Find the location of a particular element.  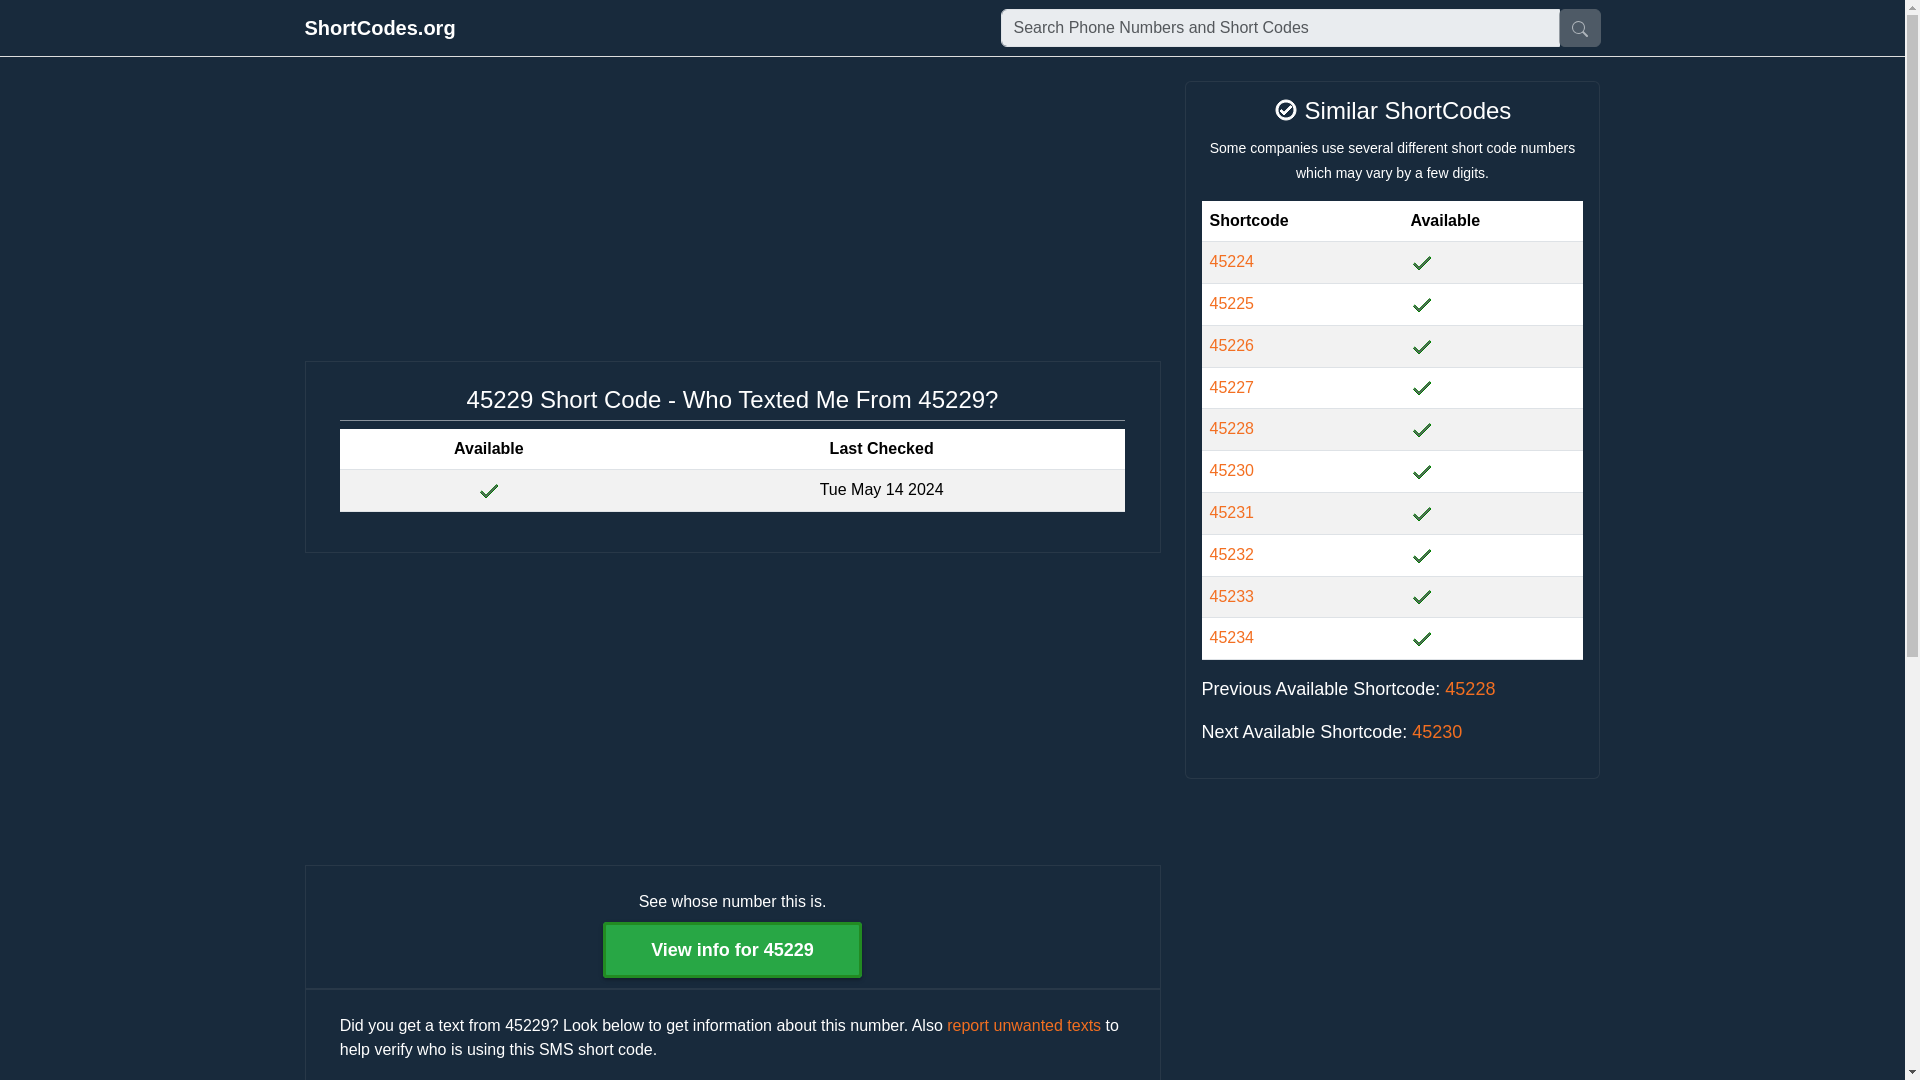

45230 is located at coordinates (1436, 732).